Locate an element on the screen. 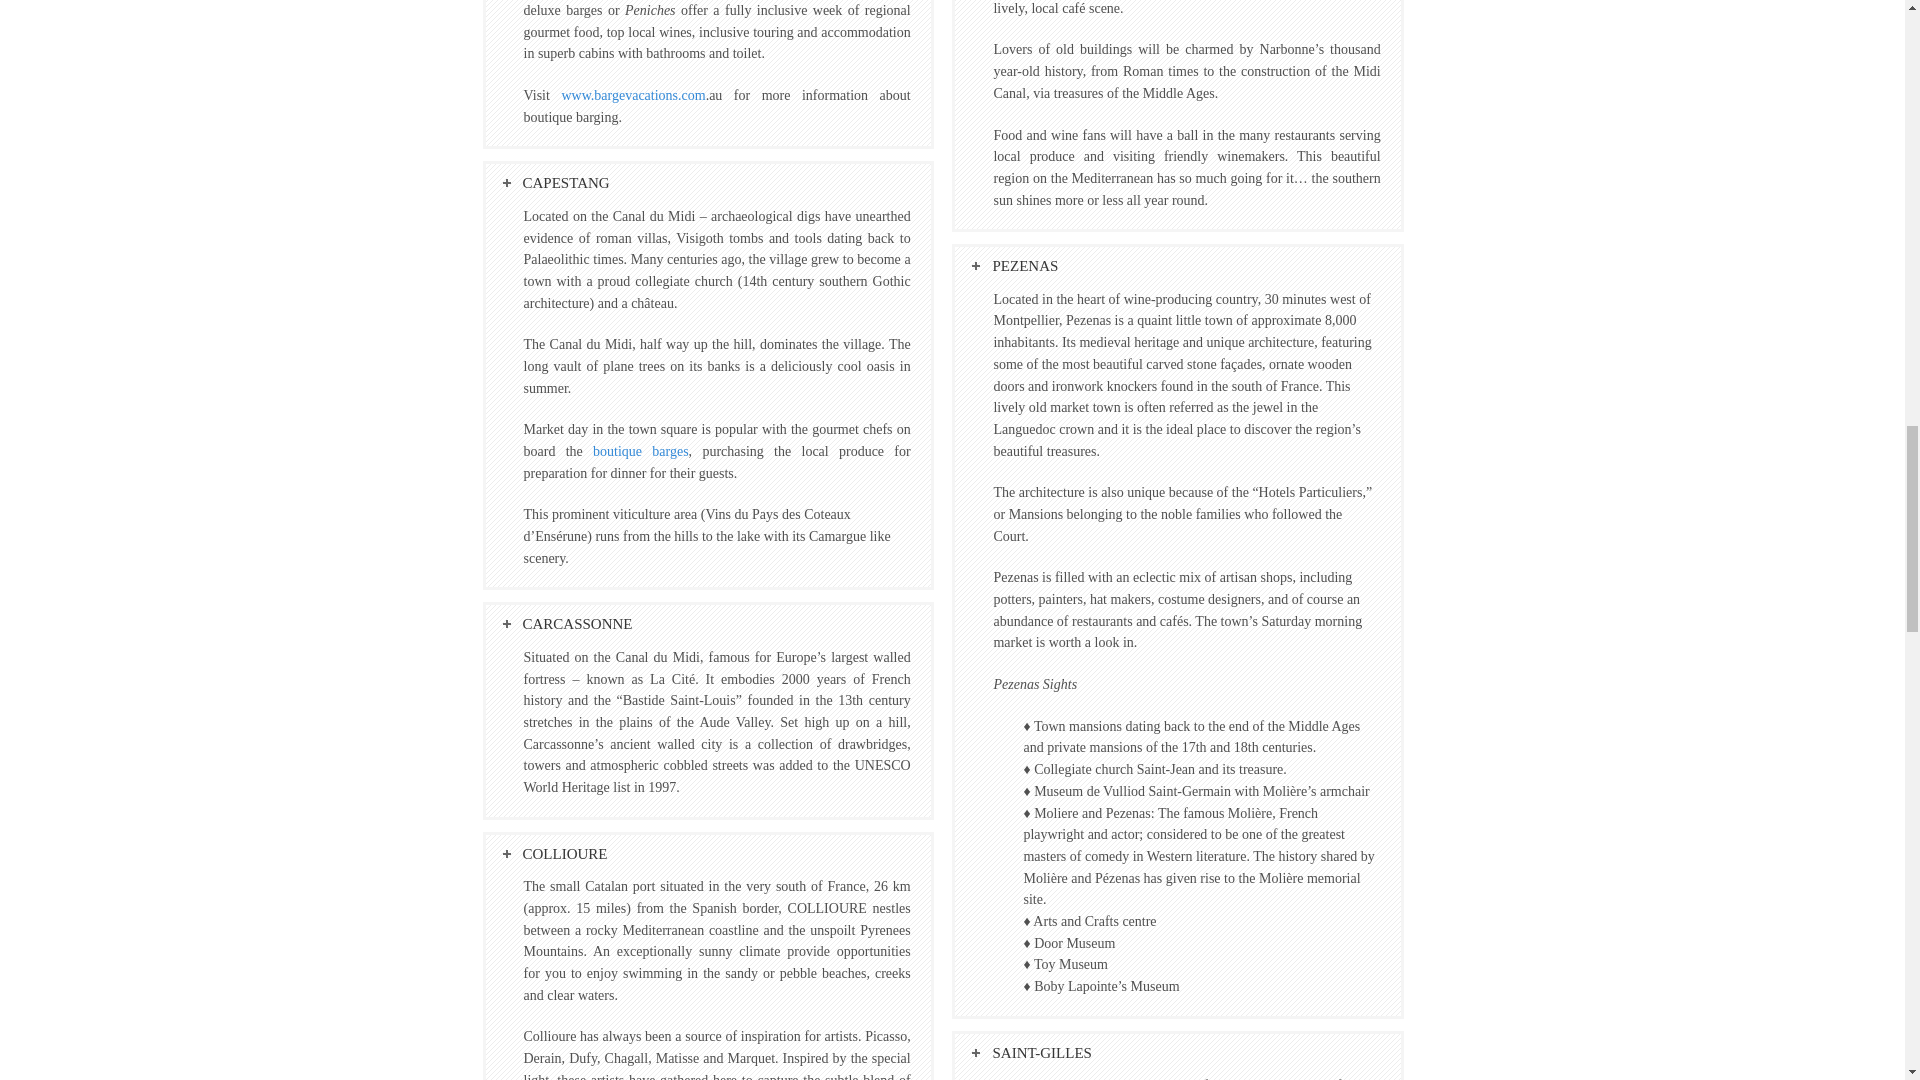 This screenshot has width=1920, height=1080. boutique barges is located at coordinates (641, 451).